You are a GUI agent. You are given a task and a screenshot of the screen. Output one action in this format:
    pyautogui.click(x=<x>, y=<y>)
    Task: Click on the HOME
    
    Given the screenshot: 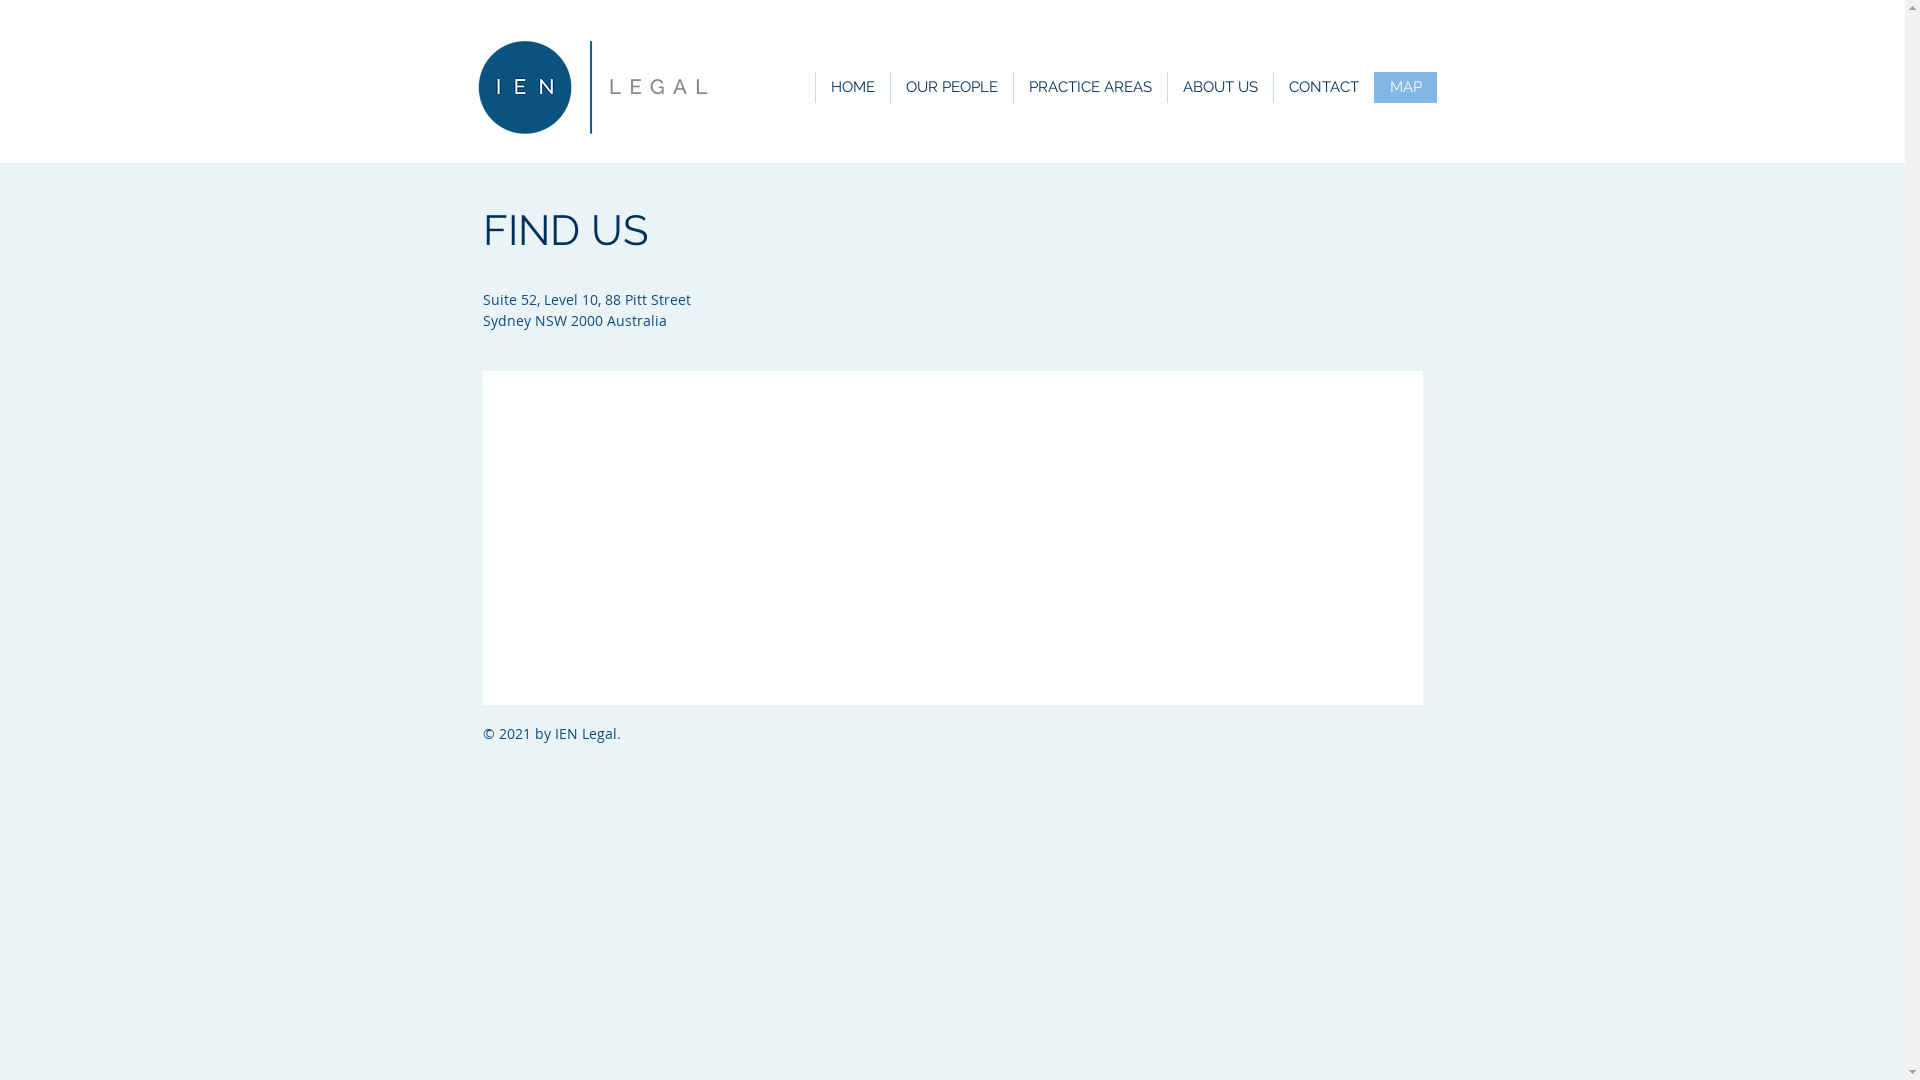 What is the action you would take?
    pyautogui.click(x=852, y=88)
    